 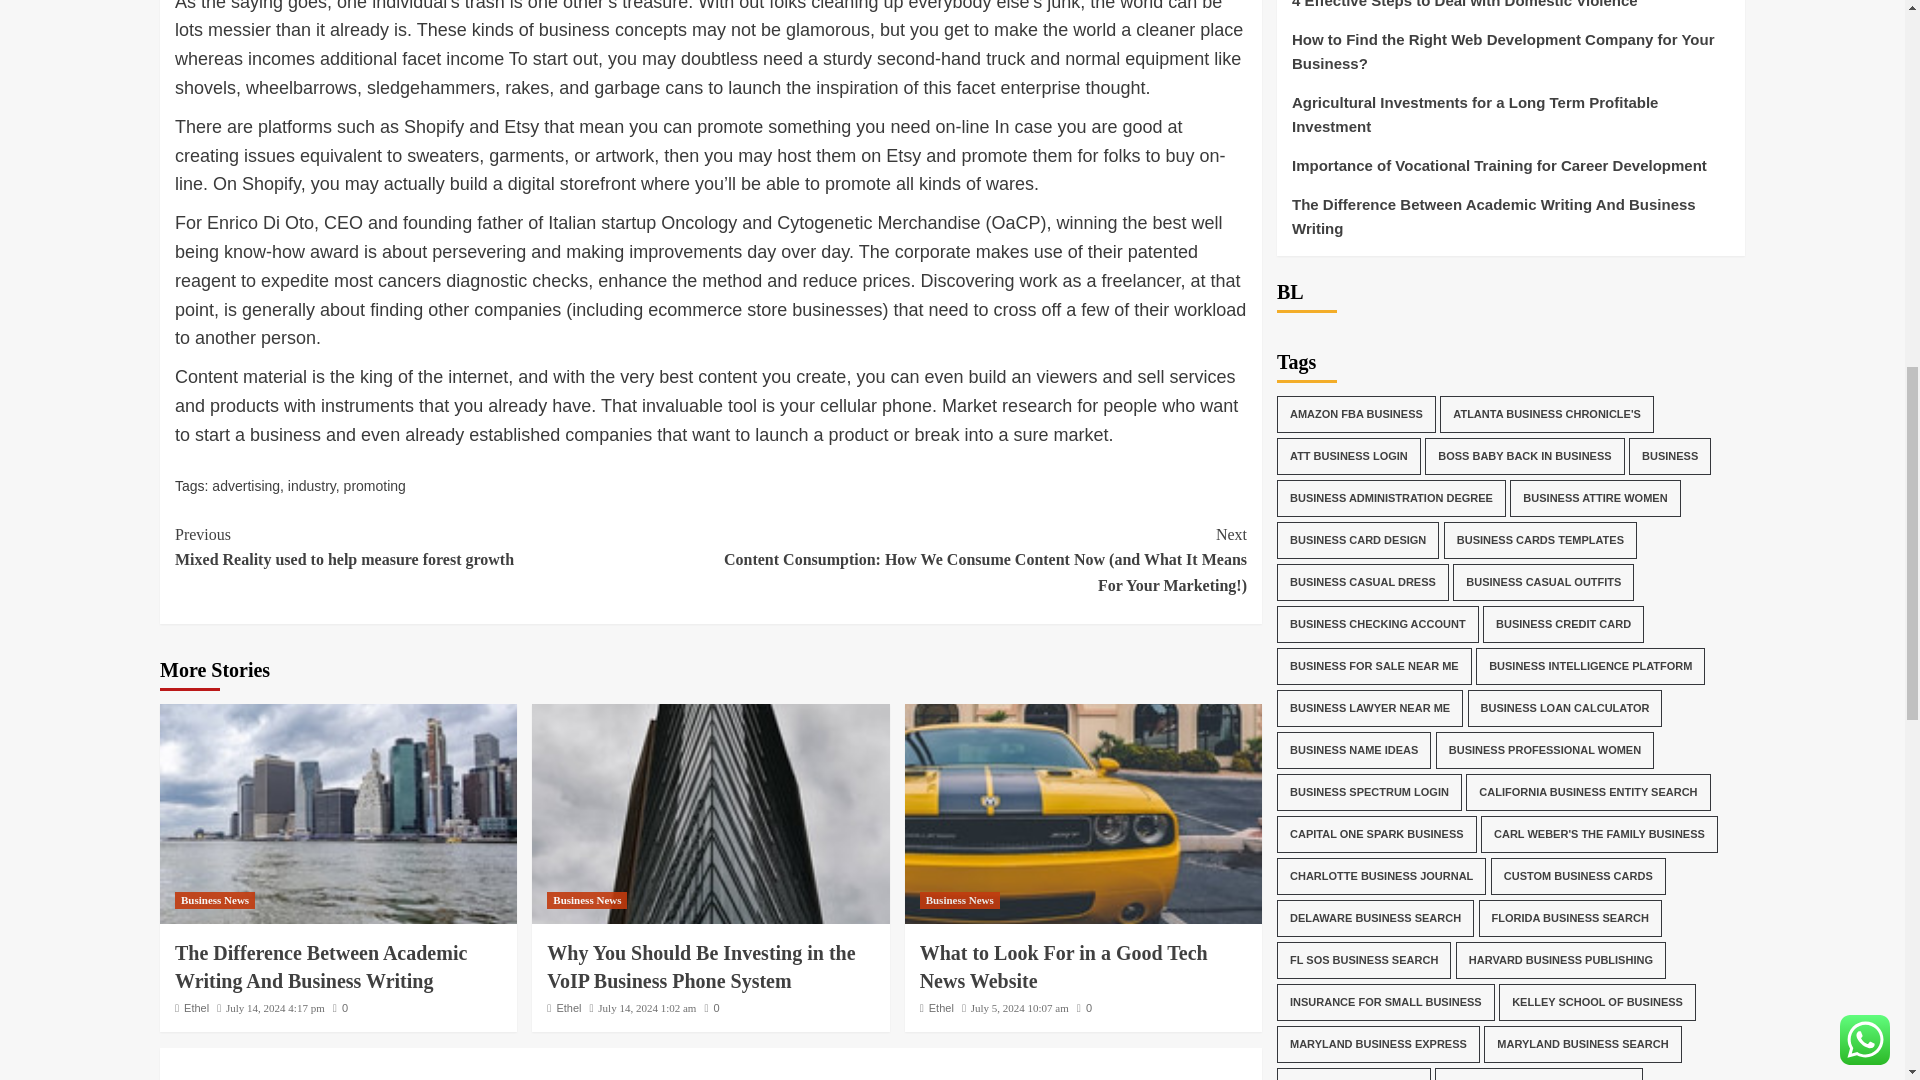 What do you see at coordinates (1082, 814) in the screenshot?
I see `What to Look For in a Good Tech News Website` at bounding box center [1082, 814].